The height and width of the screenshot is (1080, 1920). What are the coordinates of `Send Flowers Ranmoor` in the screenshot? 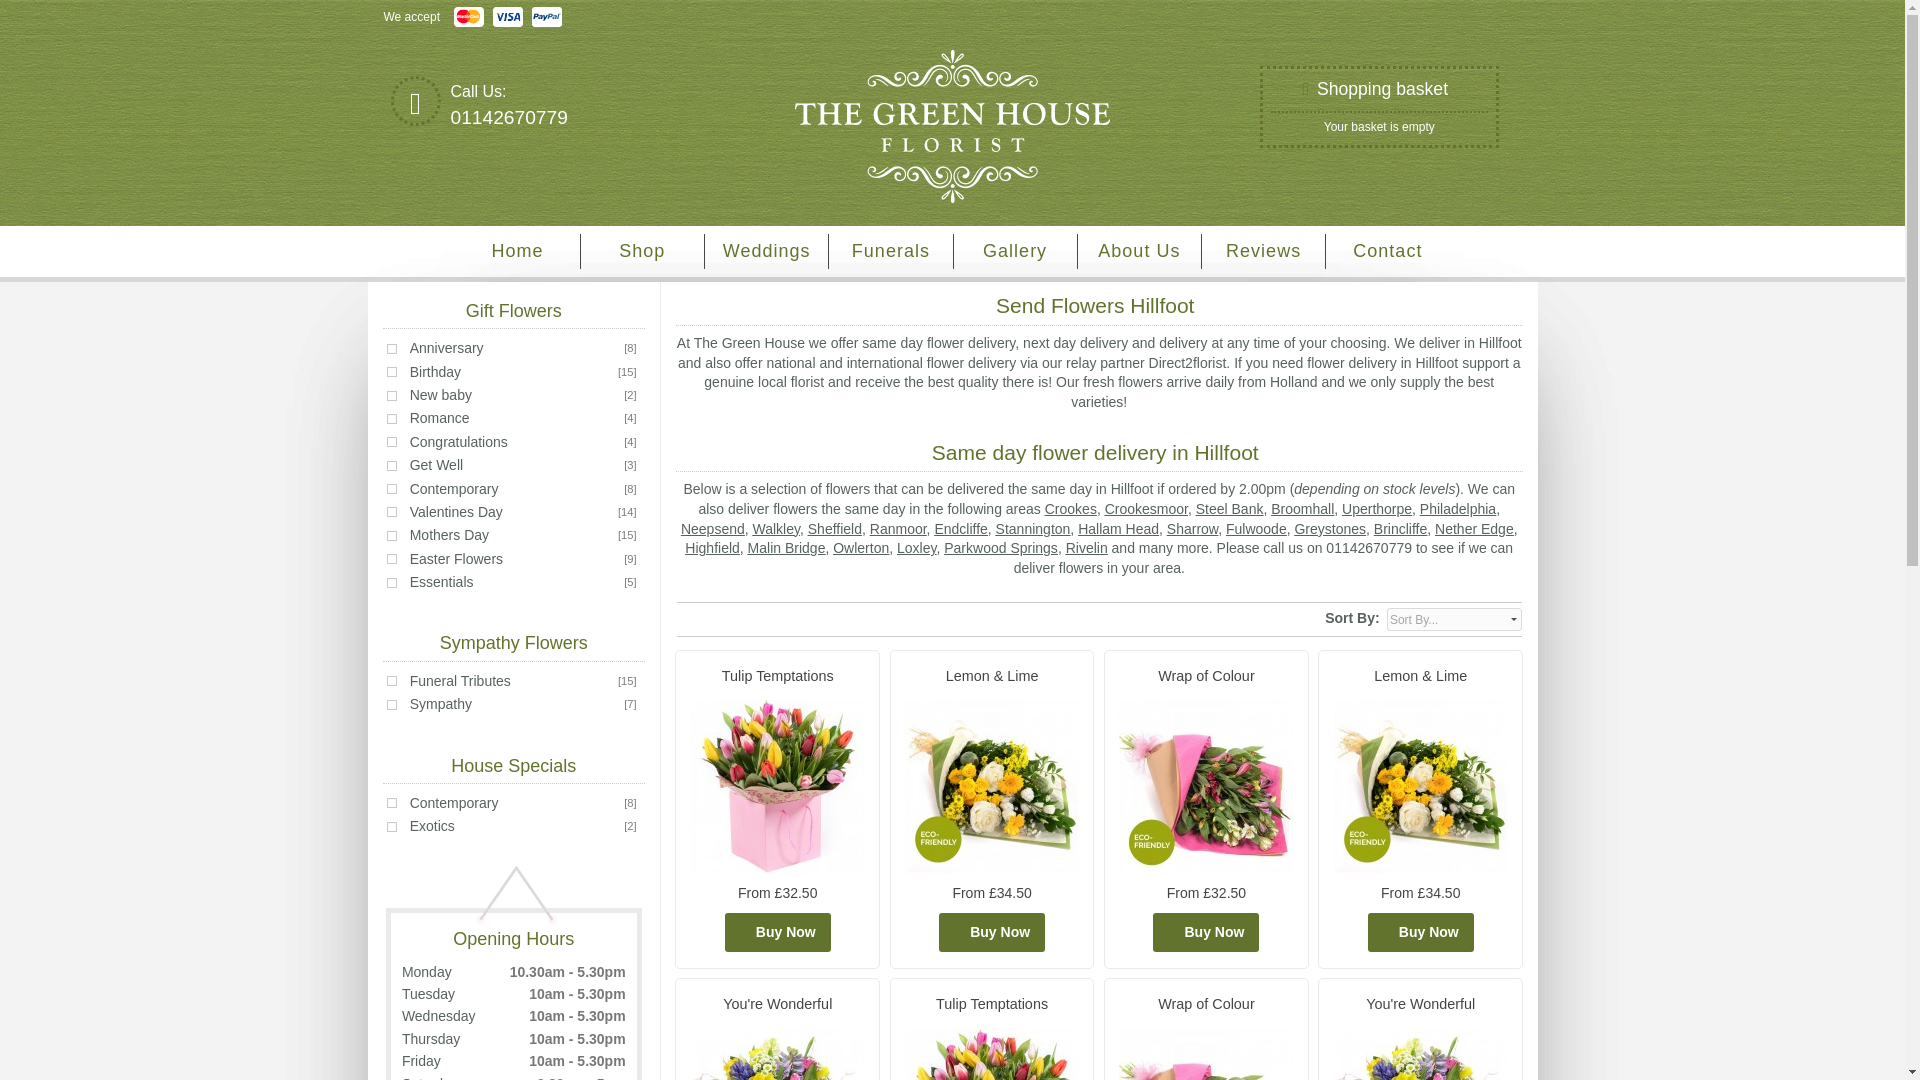 It's located at (898, 528).